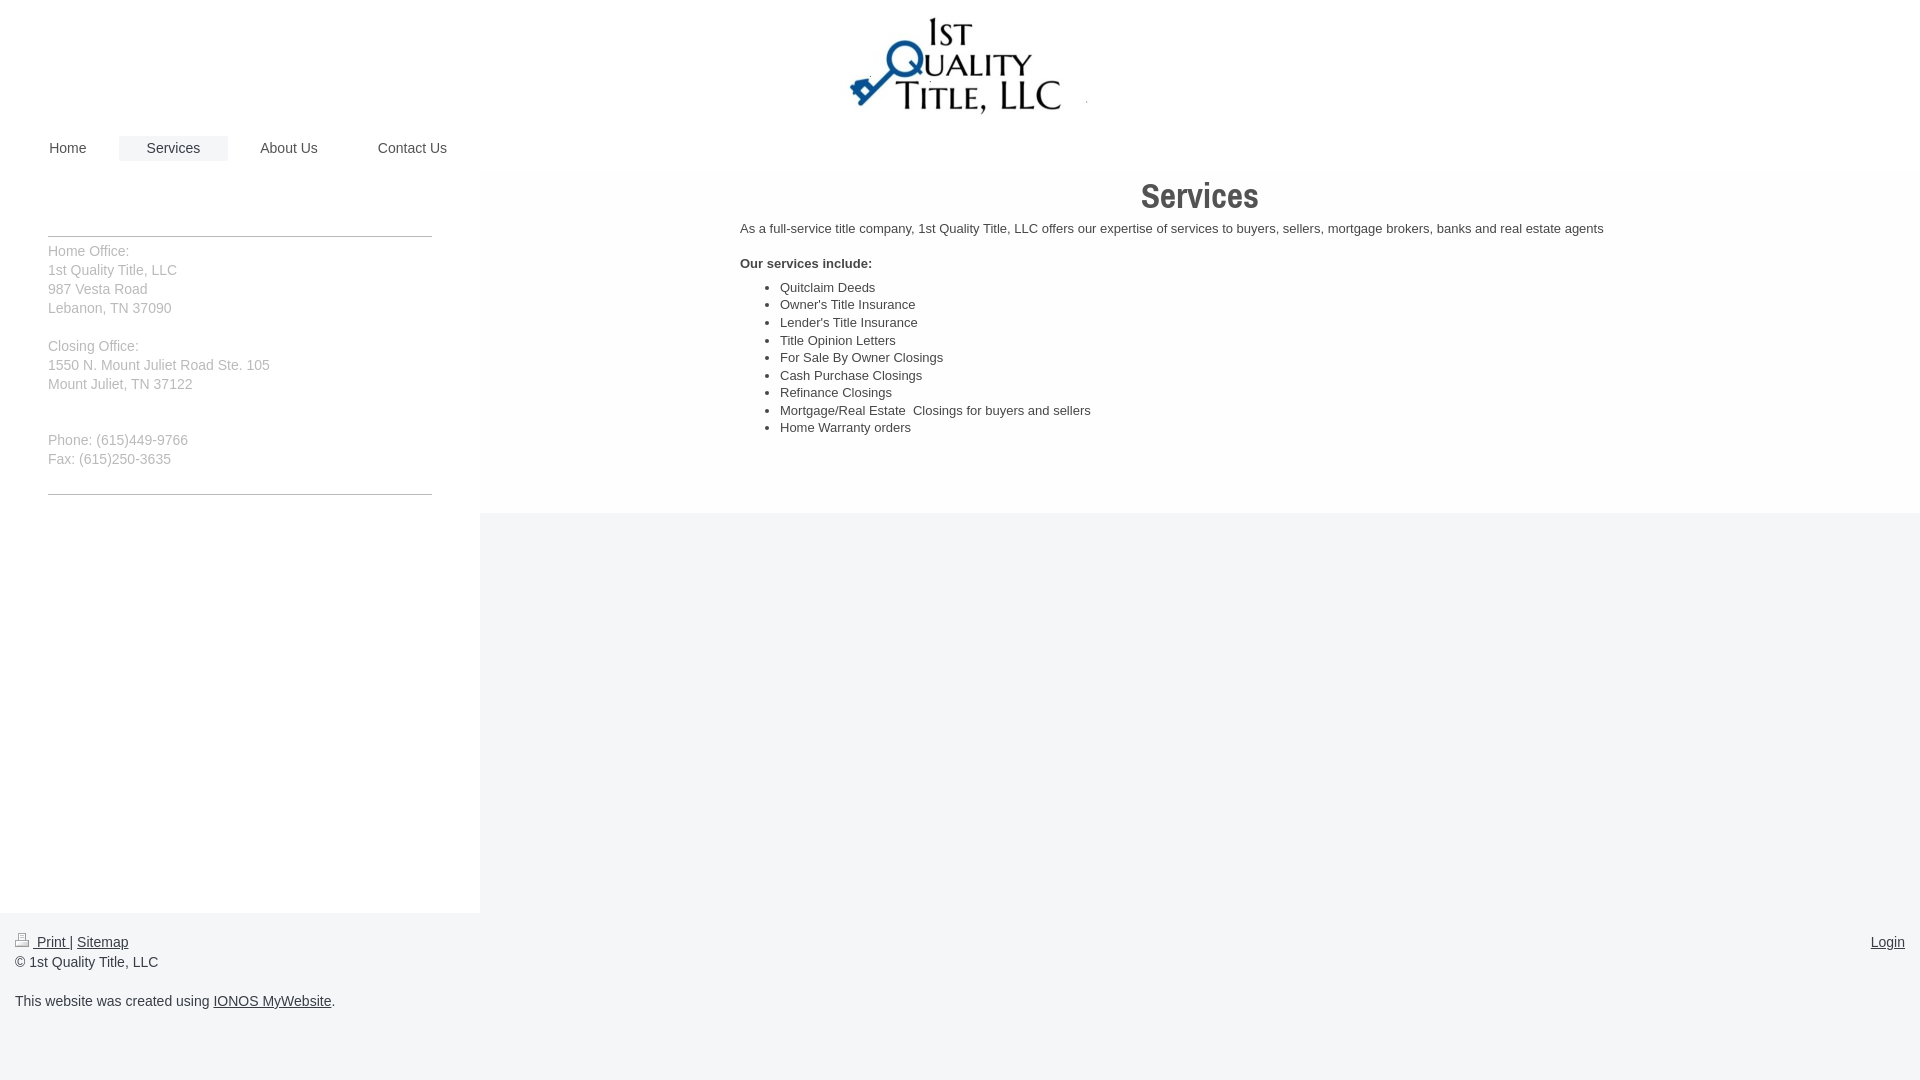 The image size is (1920, 1080). Describe the element at coordinates (272, 1001) in the screenshot. I see `IONOS MyWebsite` at that location.